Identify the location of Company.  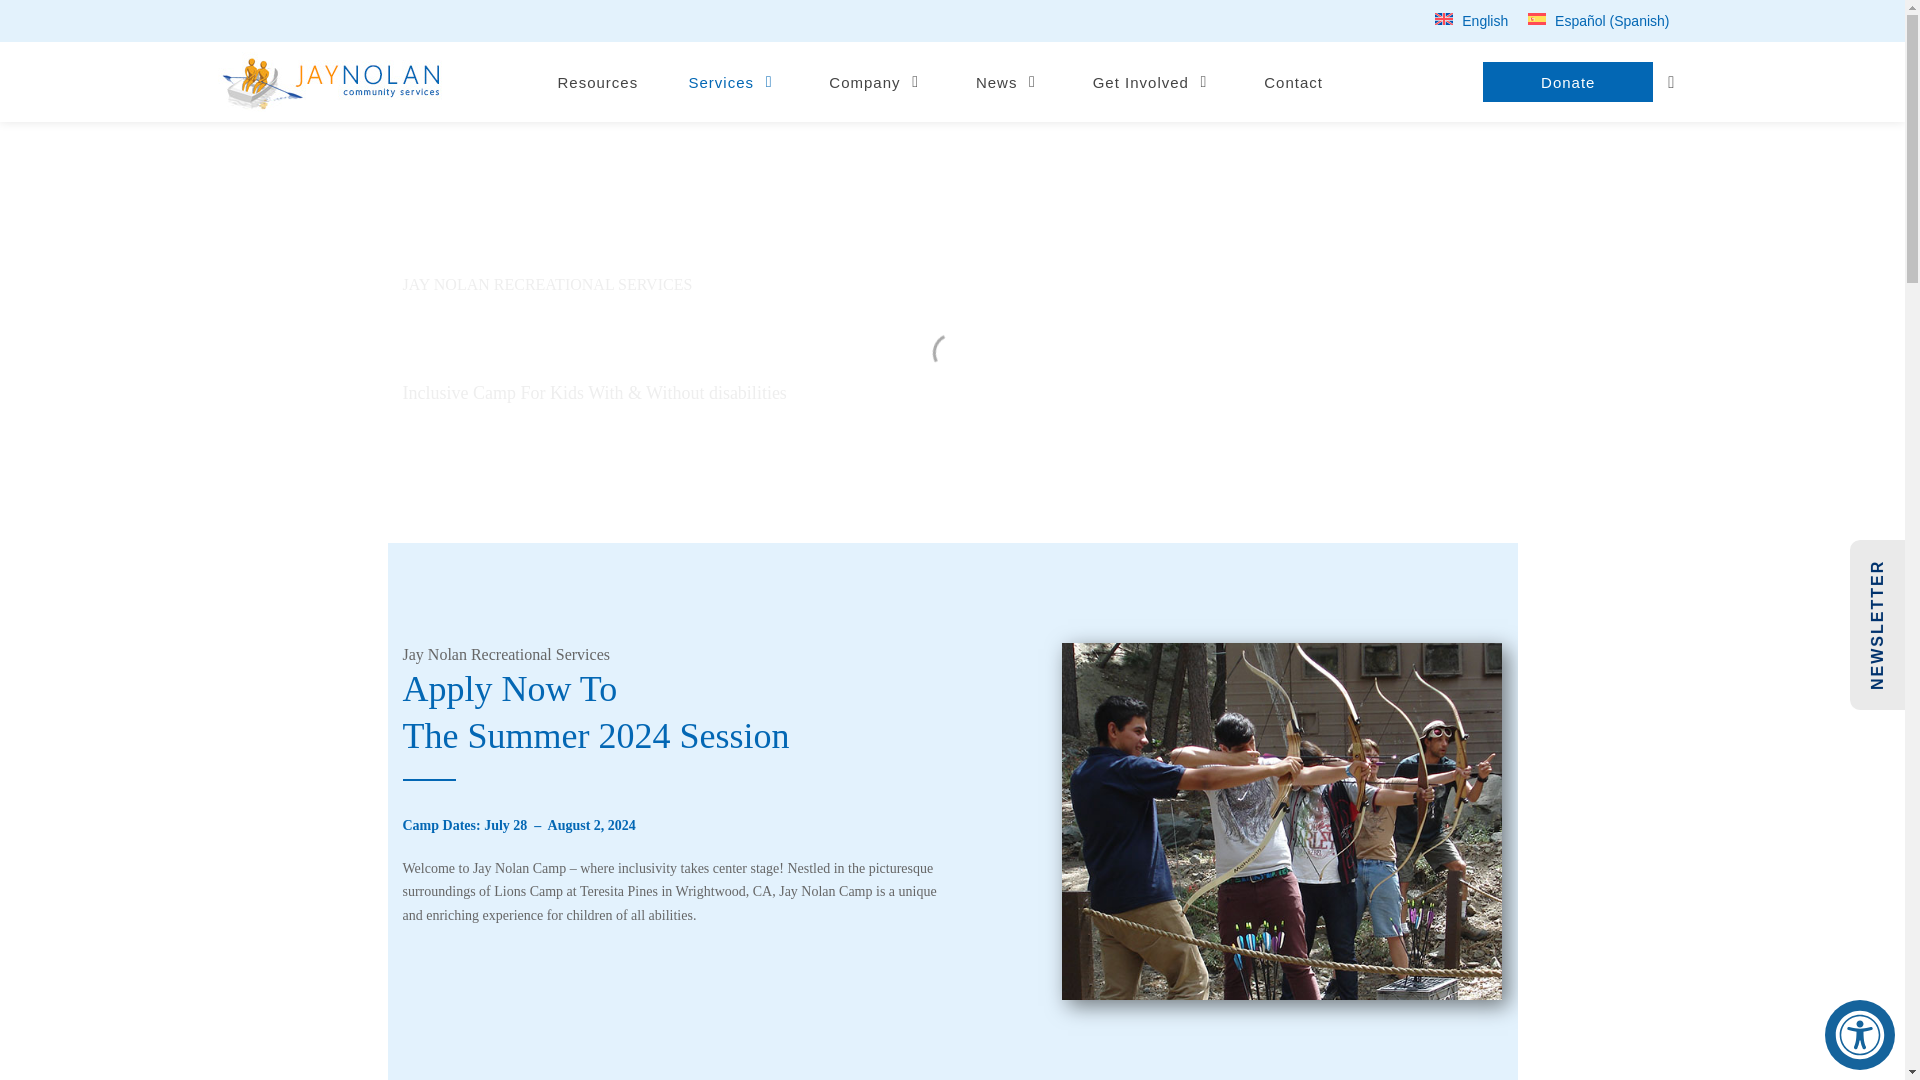
(877, 82).